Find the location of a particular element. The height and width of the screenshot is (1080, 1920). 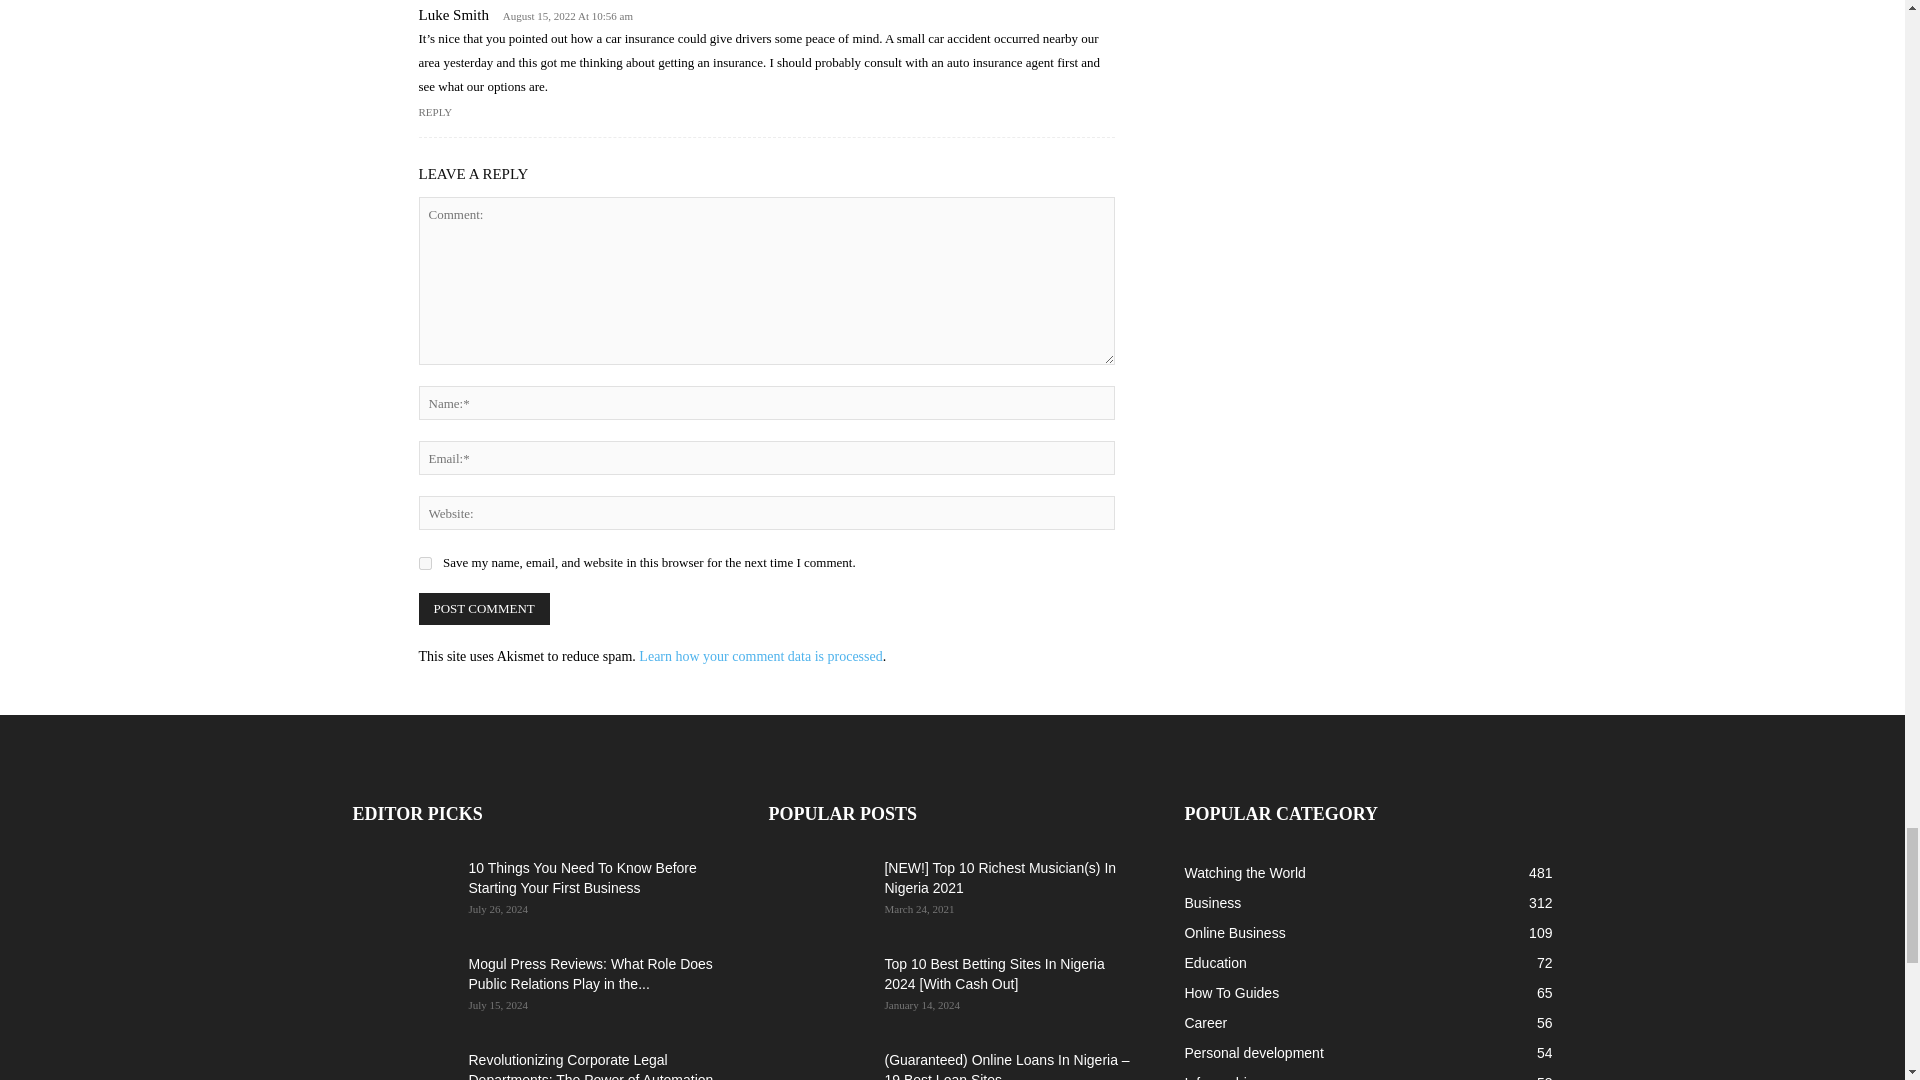

yes is located at coordinates (424, 564).